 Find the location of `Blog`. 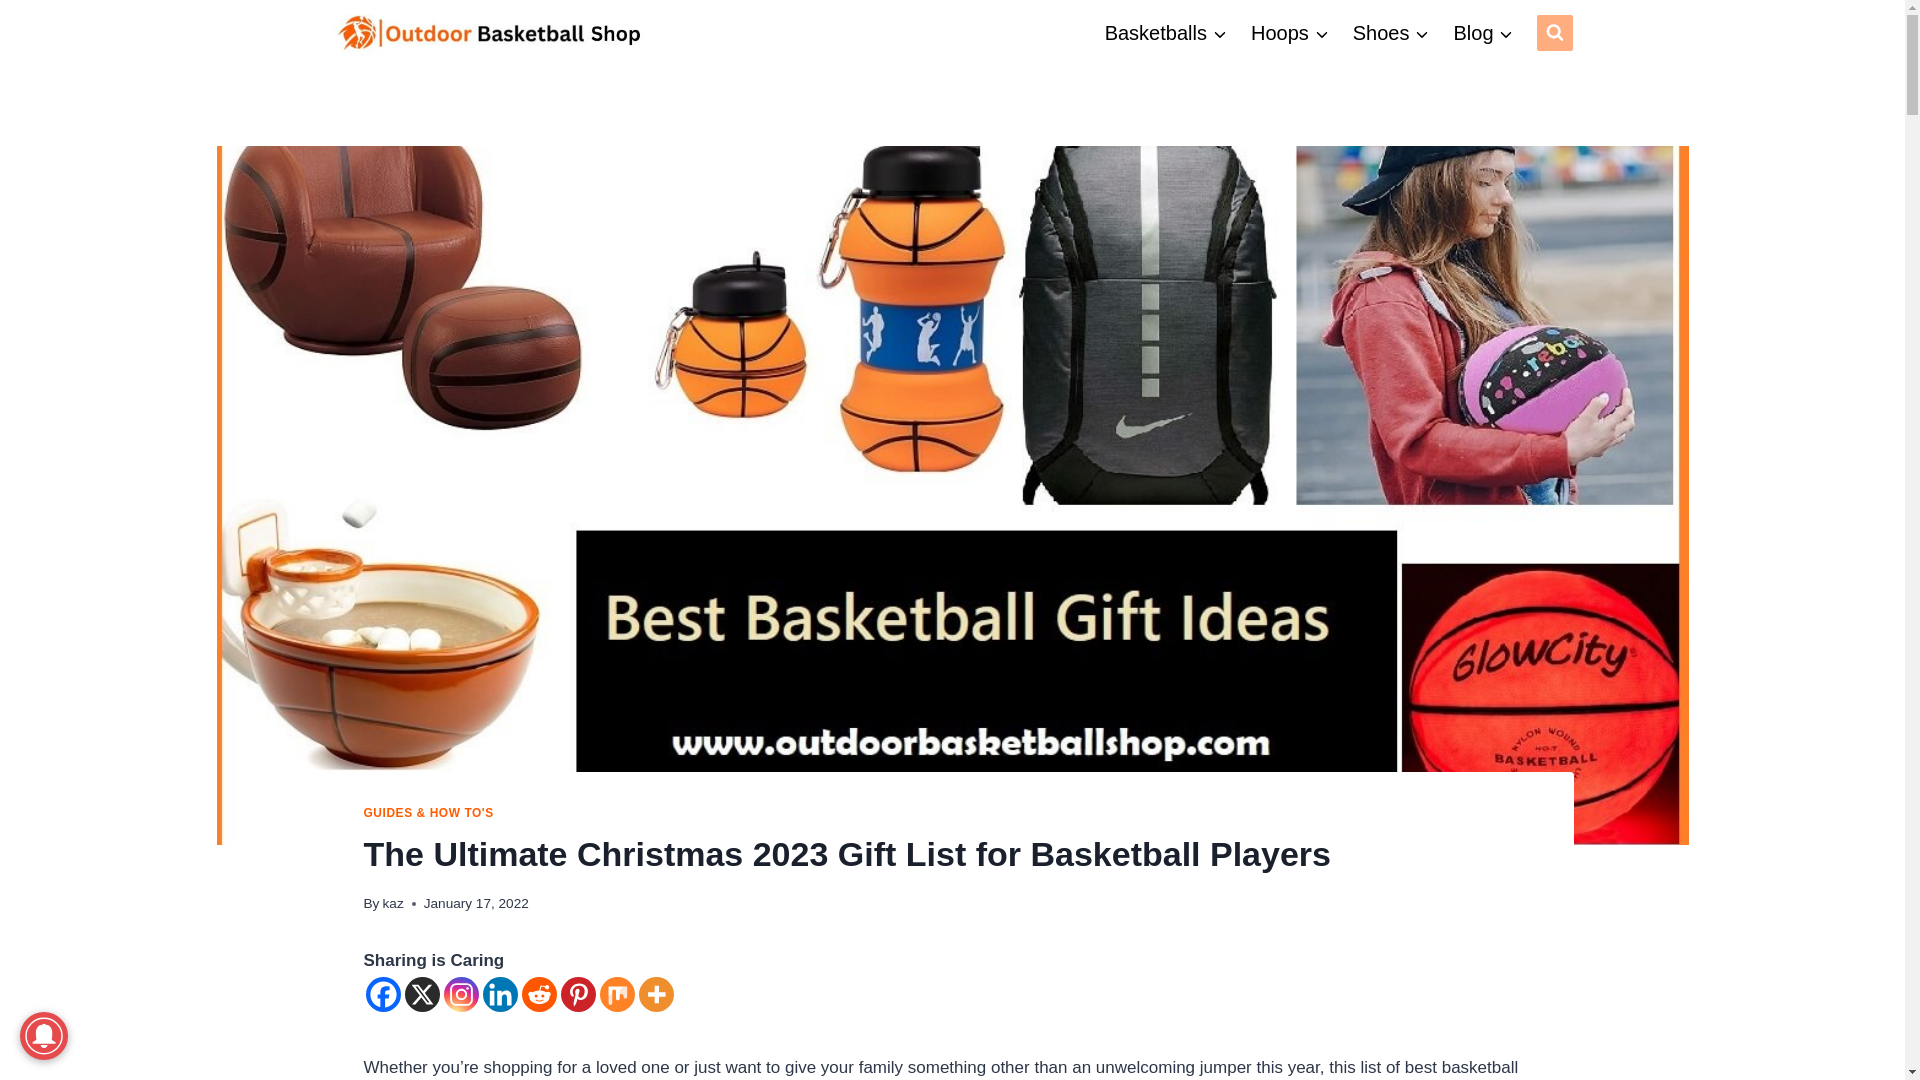

Blog is located at coordinates (1482, 32).